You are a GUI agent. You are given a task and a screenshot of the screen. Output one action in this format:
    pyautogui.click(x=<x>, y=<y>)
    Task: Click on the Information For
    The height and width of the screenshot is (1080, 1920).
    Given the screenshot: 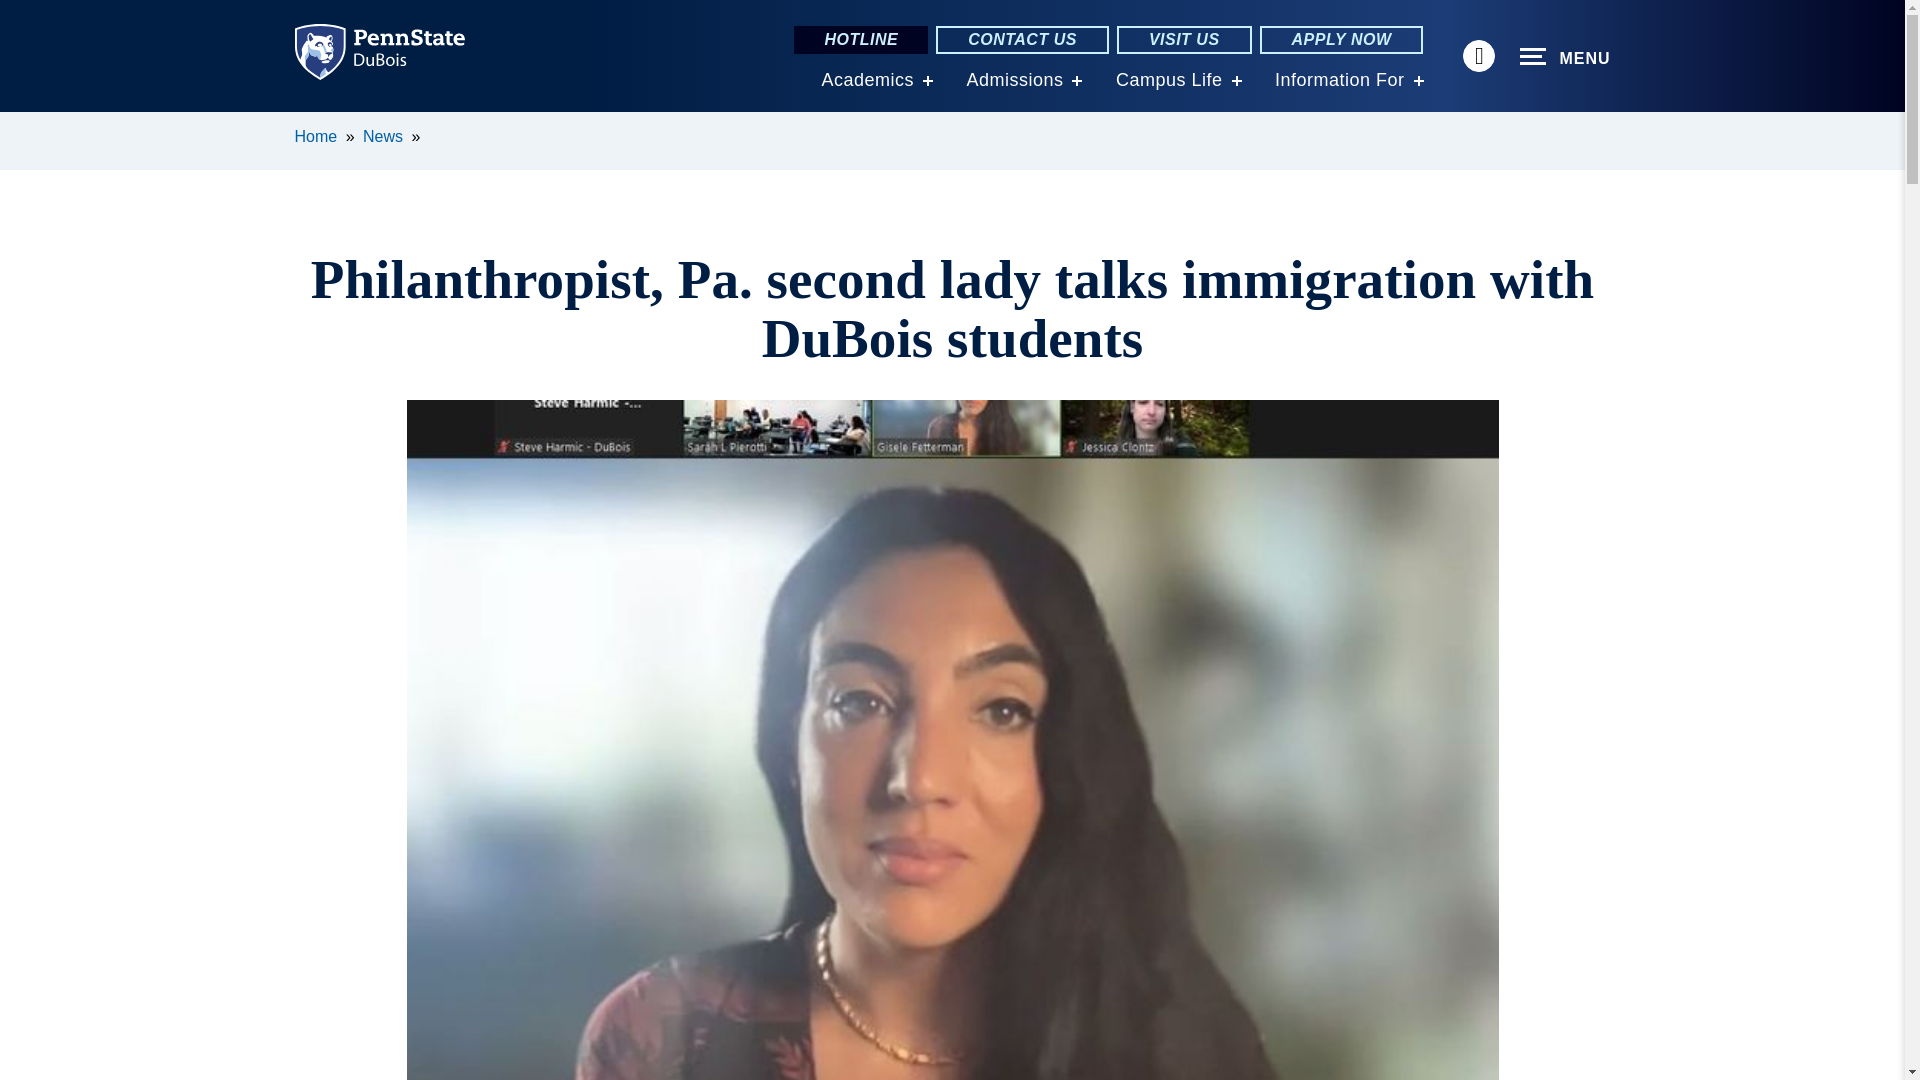 What is the action you would take?
    pyautogui.click(x=1340, y=80)
    